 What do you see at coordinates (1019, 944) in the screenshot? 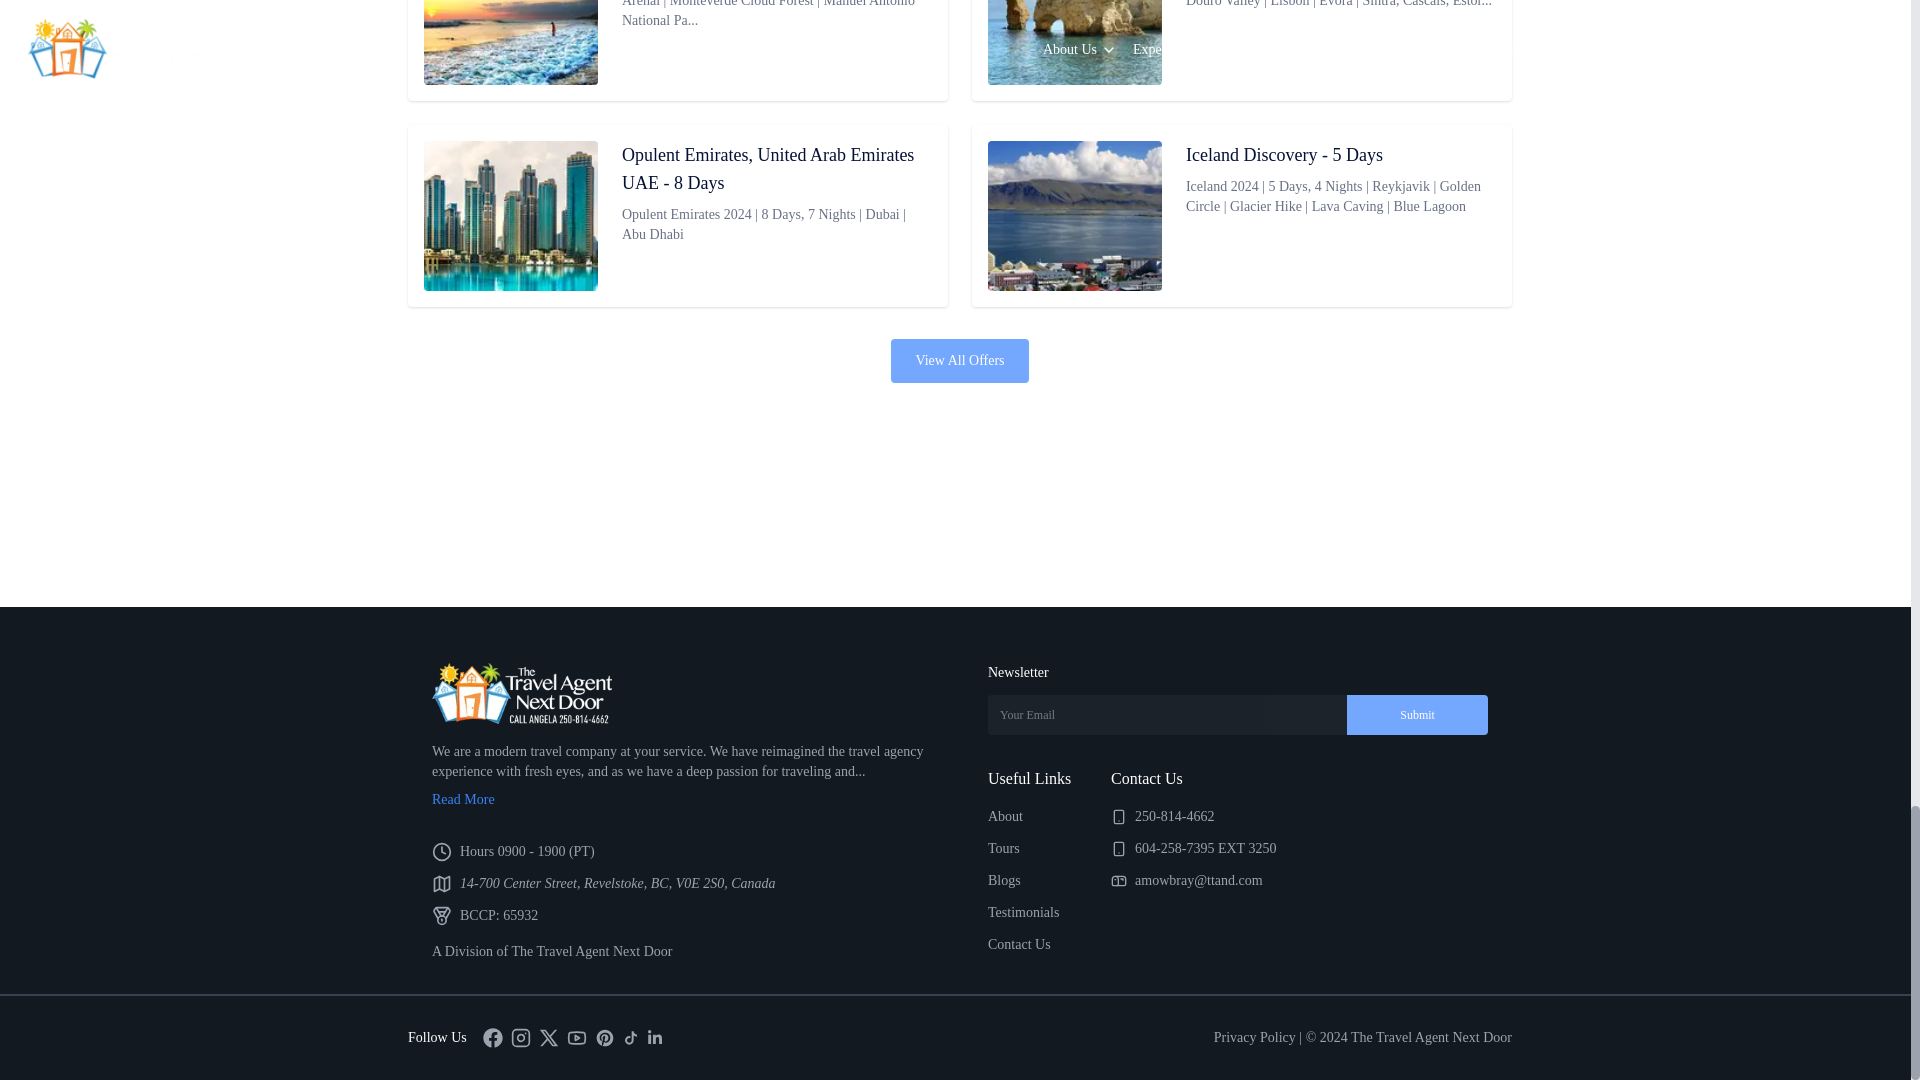
I see `Contact Us` at bounding box center [1019, 944].